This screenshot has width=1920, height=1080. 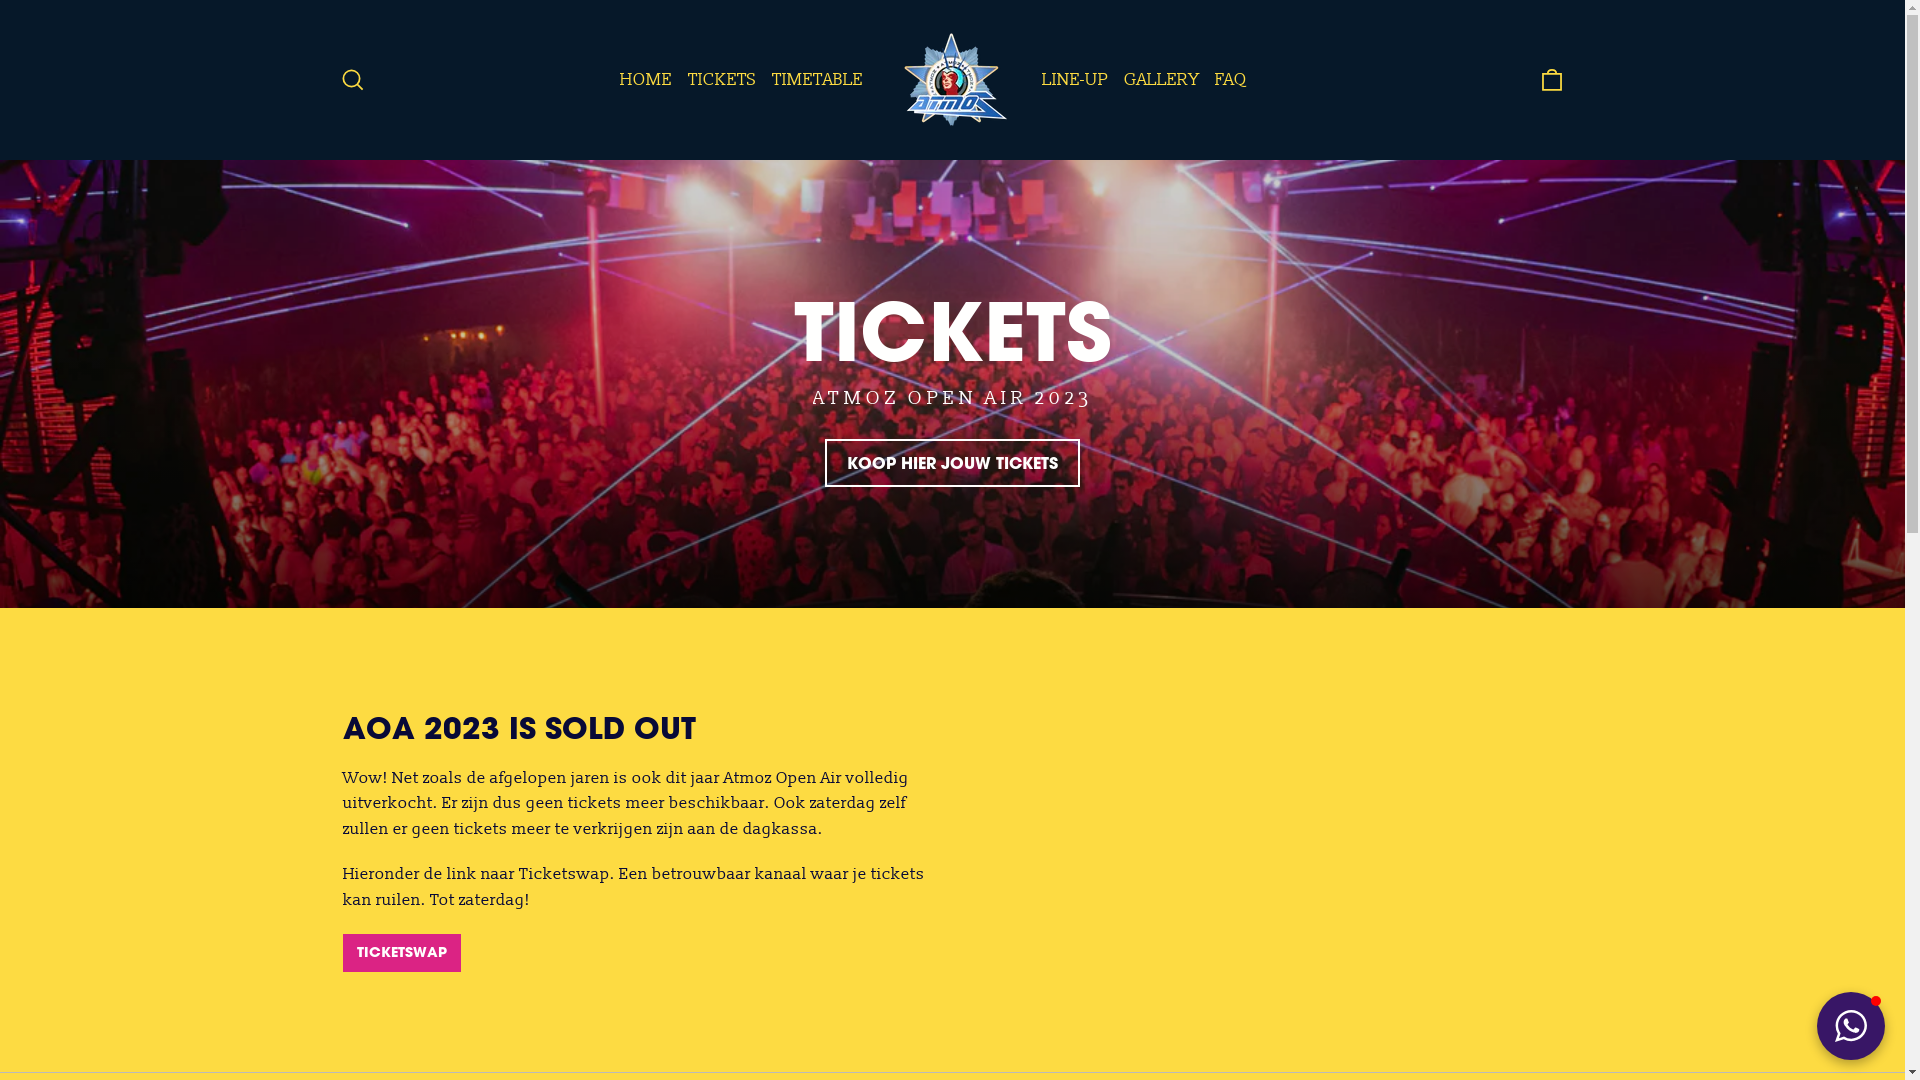 What do you see at coordinates (1162, 80) in the screenshot?
I see `GALLERY` at bounding box center [1162, 80].